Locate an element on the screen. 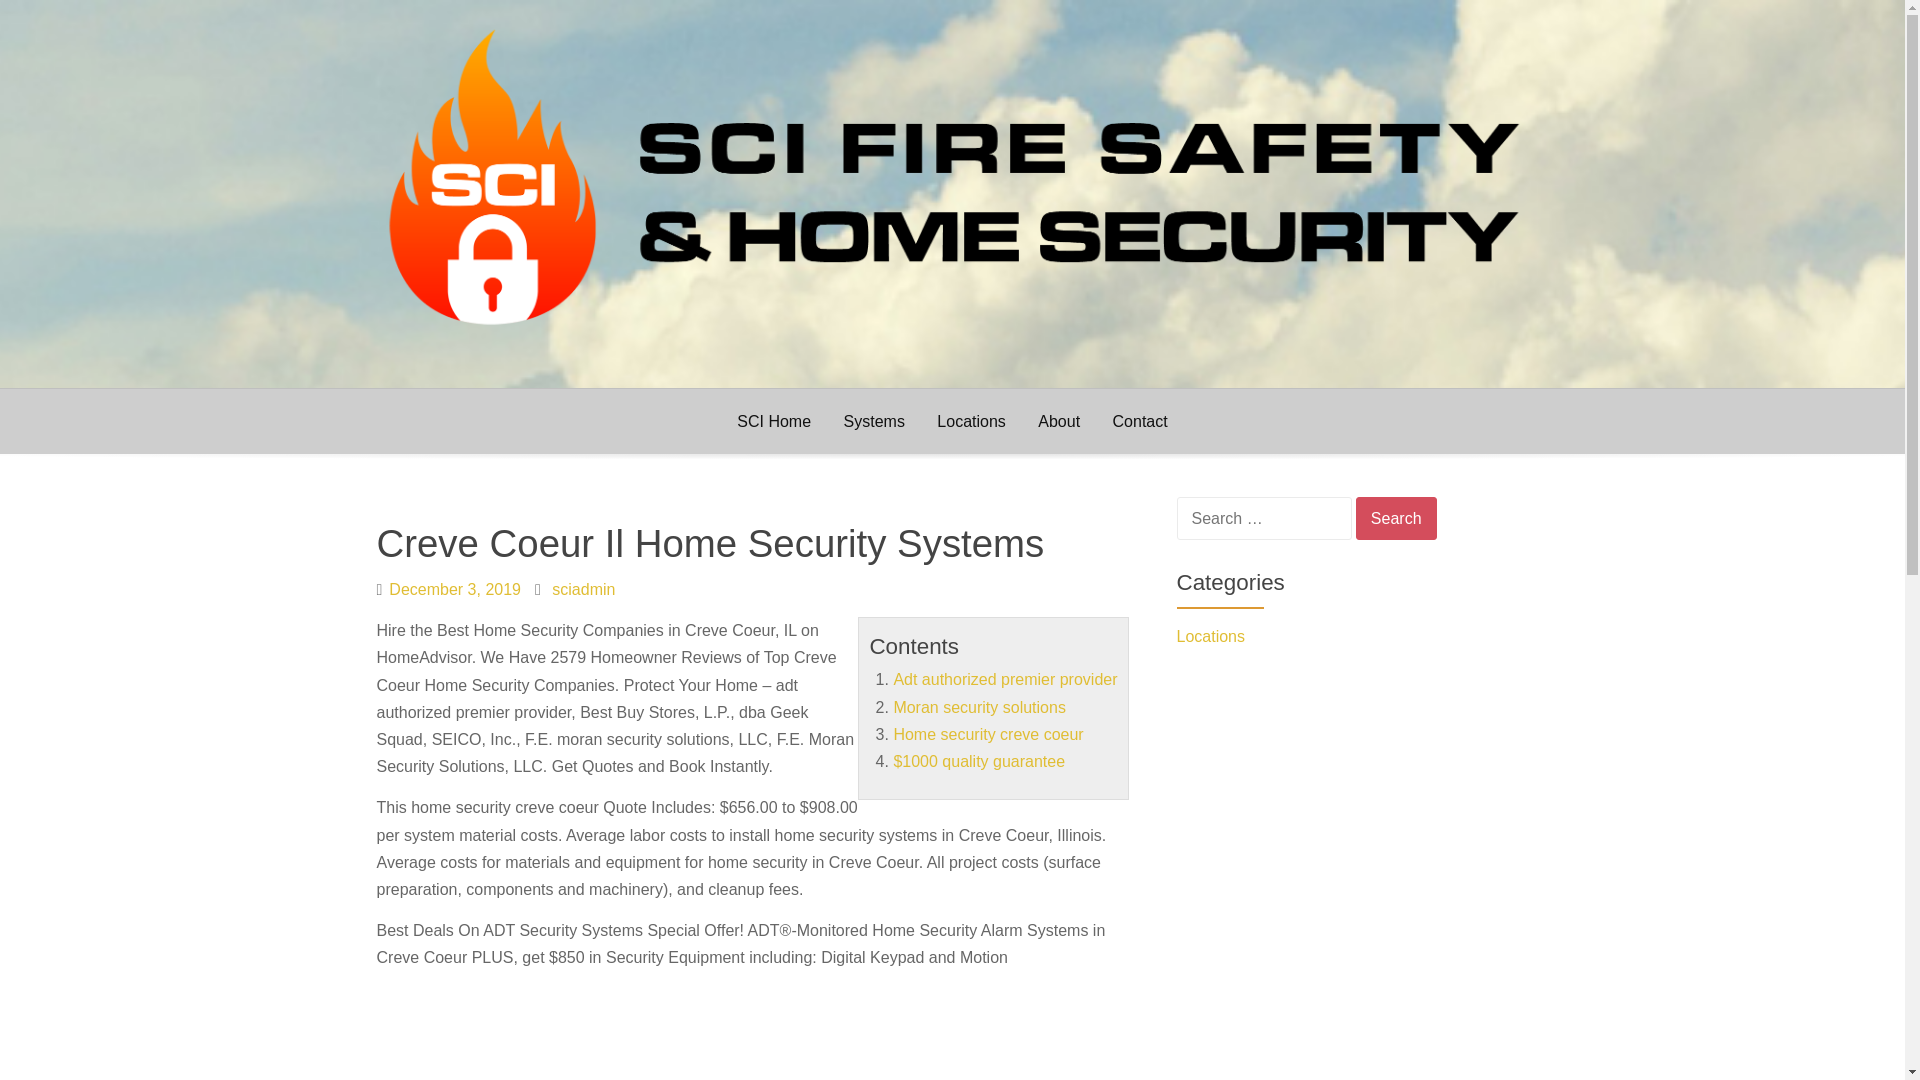 This screenshot has width=1920, height=1080. December 3, 2019 is located at coordinates (454, 590).